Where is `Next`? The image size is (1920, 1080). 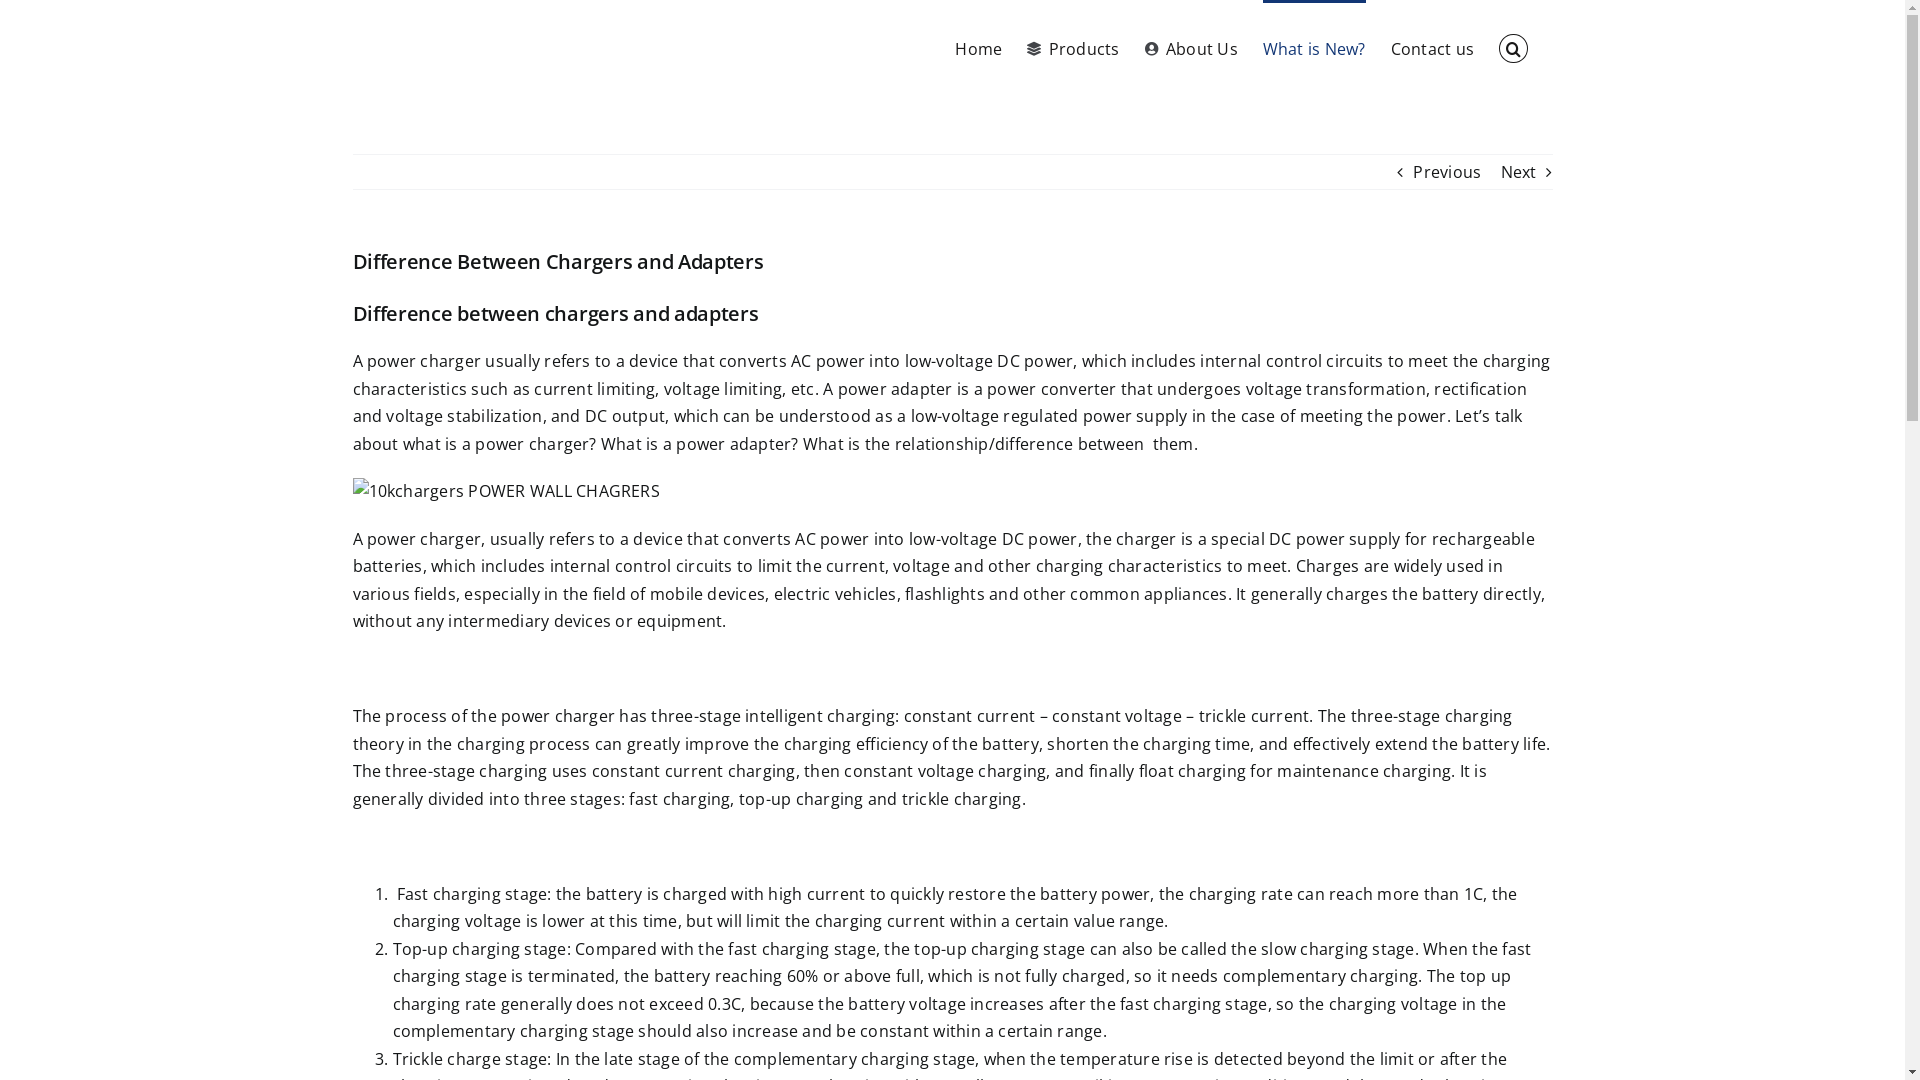 Next is located at coordinates (1519, 172).